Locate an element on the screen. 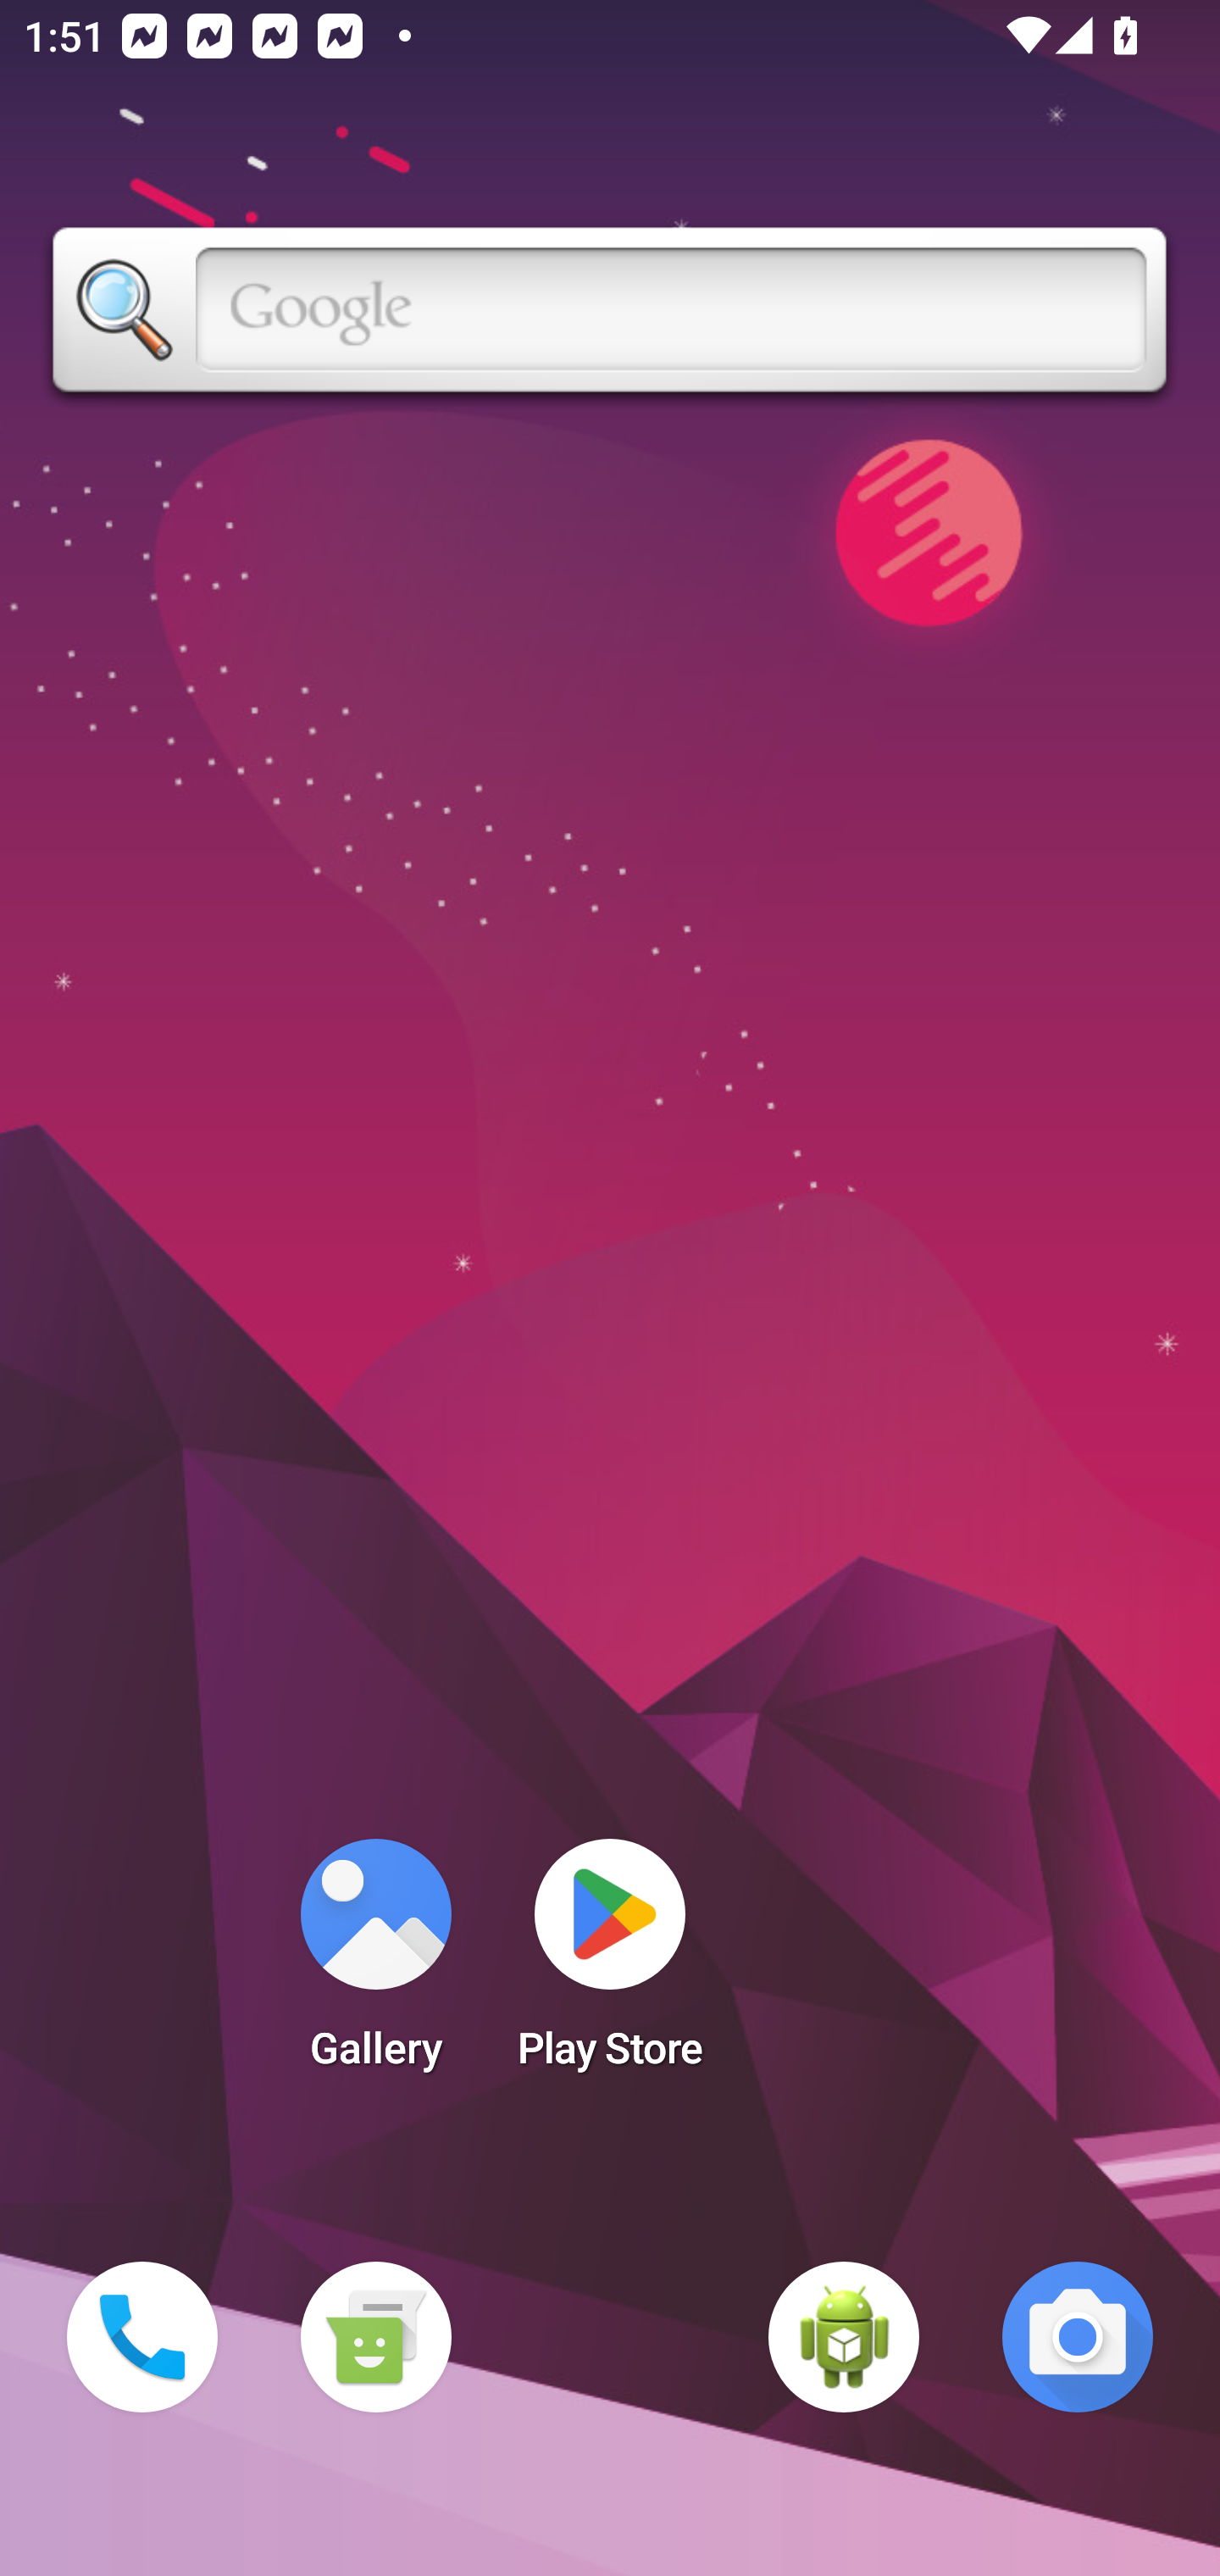 Image resolution: width=1220 pixels, height=2576 pixels. WebView Browser Tester is located at coordinates (844, 2337).